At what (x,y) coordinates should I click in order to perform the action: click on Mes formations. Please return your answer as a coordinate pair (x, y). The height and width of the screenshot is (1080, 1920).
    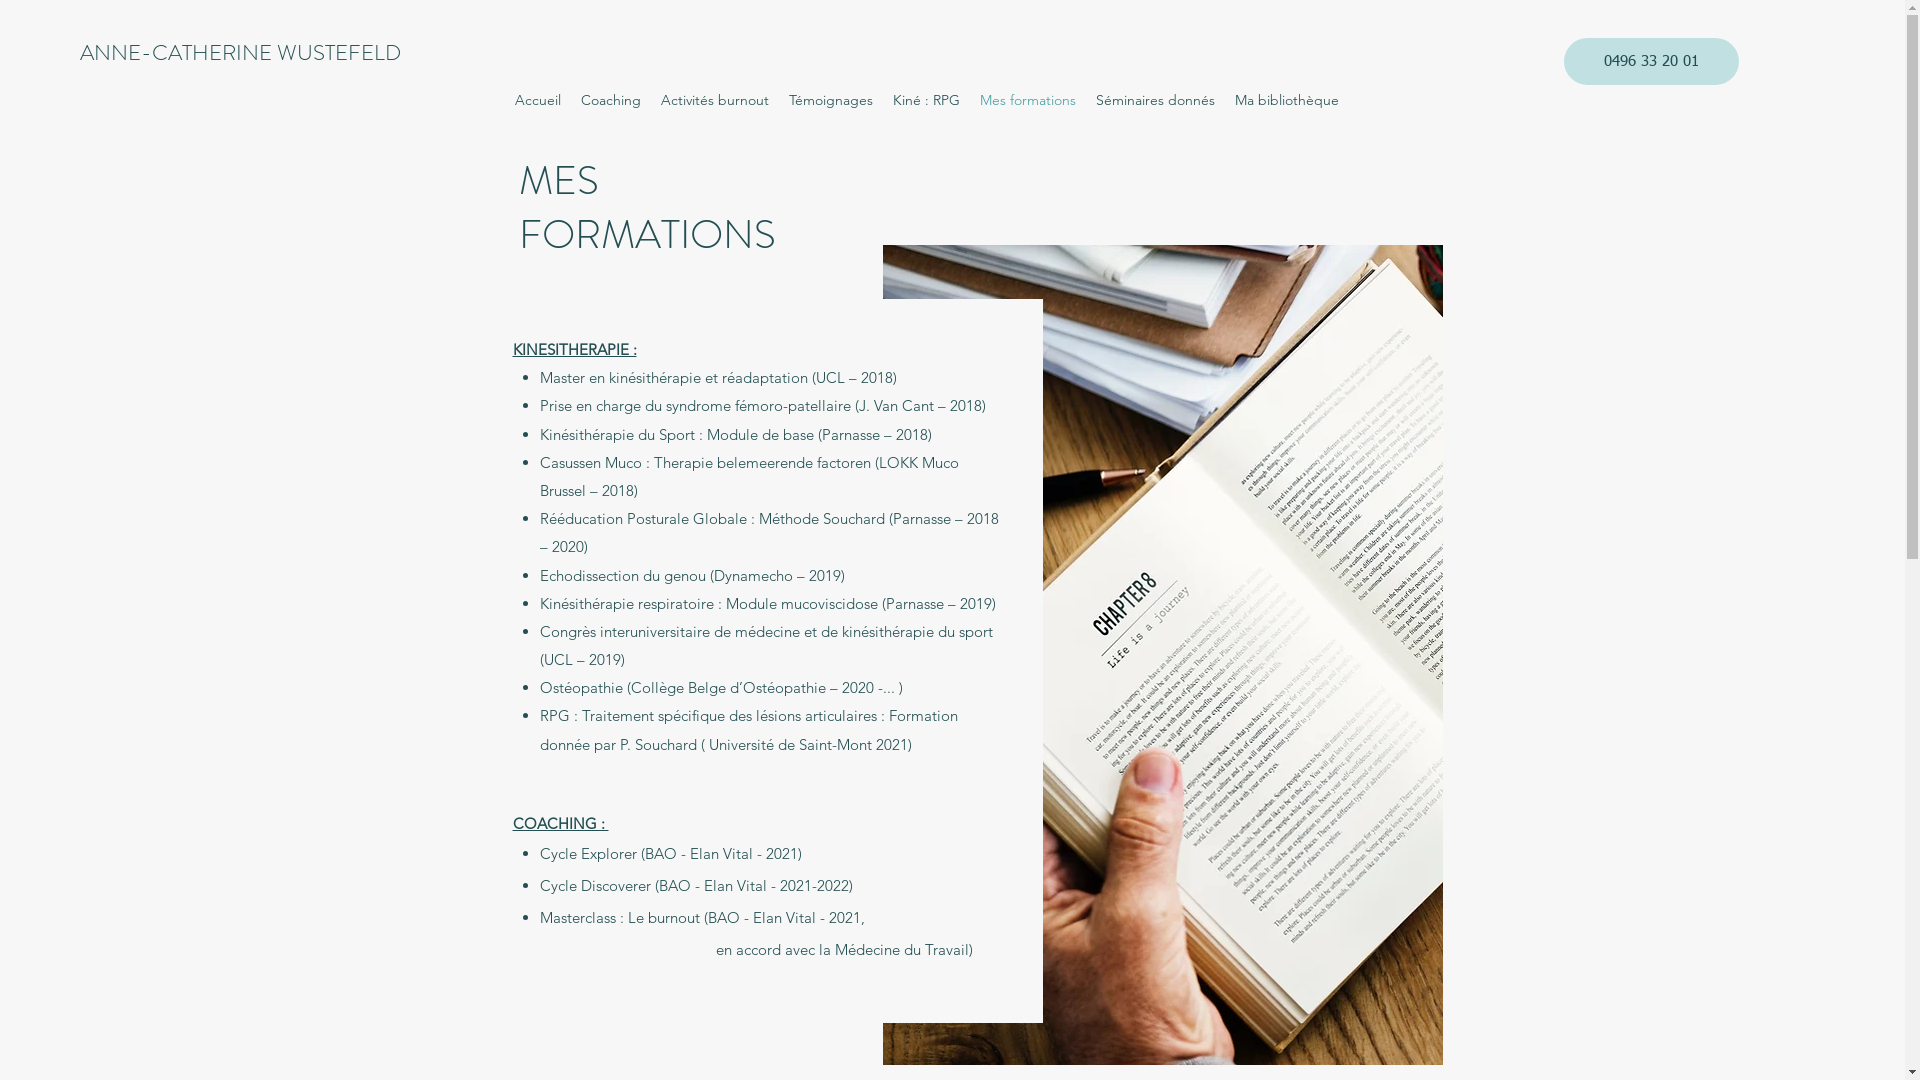
    Looking at the image, I should click on (1028, 100).